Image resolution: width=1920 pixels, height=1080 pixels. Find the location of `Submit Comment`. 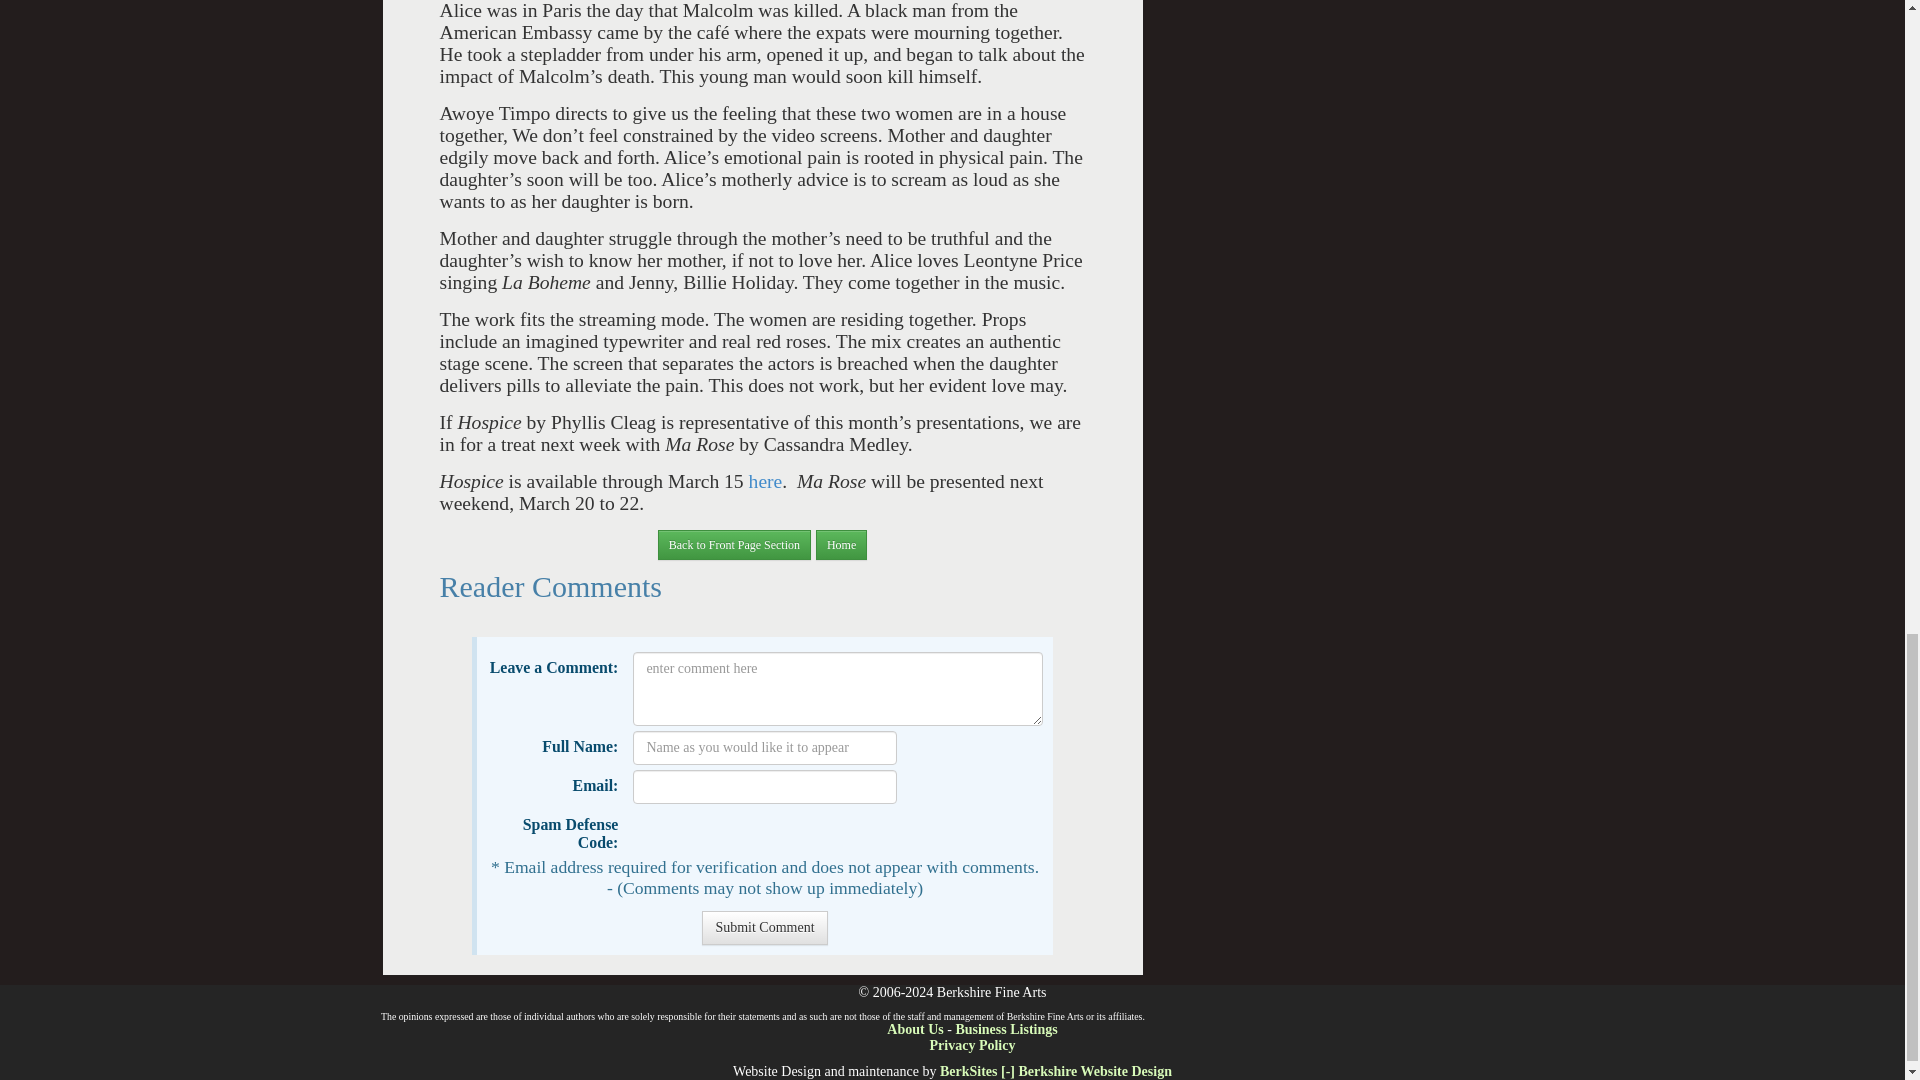

Submit Comment is located at coordinates (764, 928).